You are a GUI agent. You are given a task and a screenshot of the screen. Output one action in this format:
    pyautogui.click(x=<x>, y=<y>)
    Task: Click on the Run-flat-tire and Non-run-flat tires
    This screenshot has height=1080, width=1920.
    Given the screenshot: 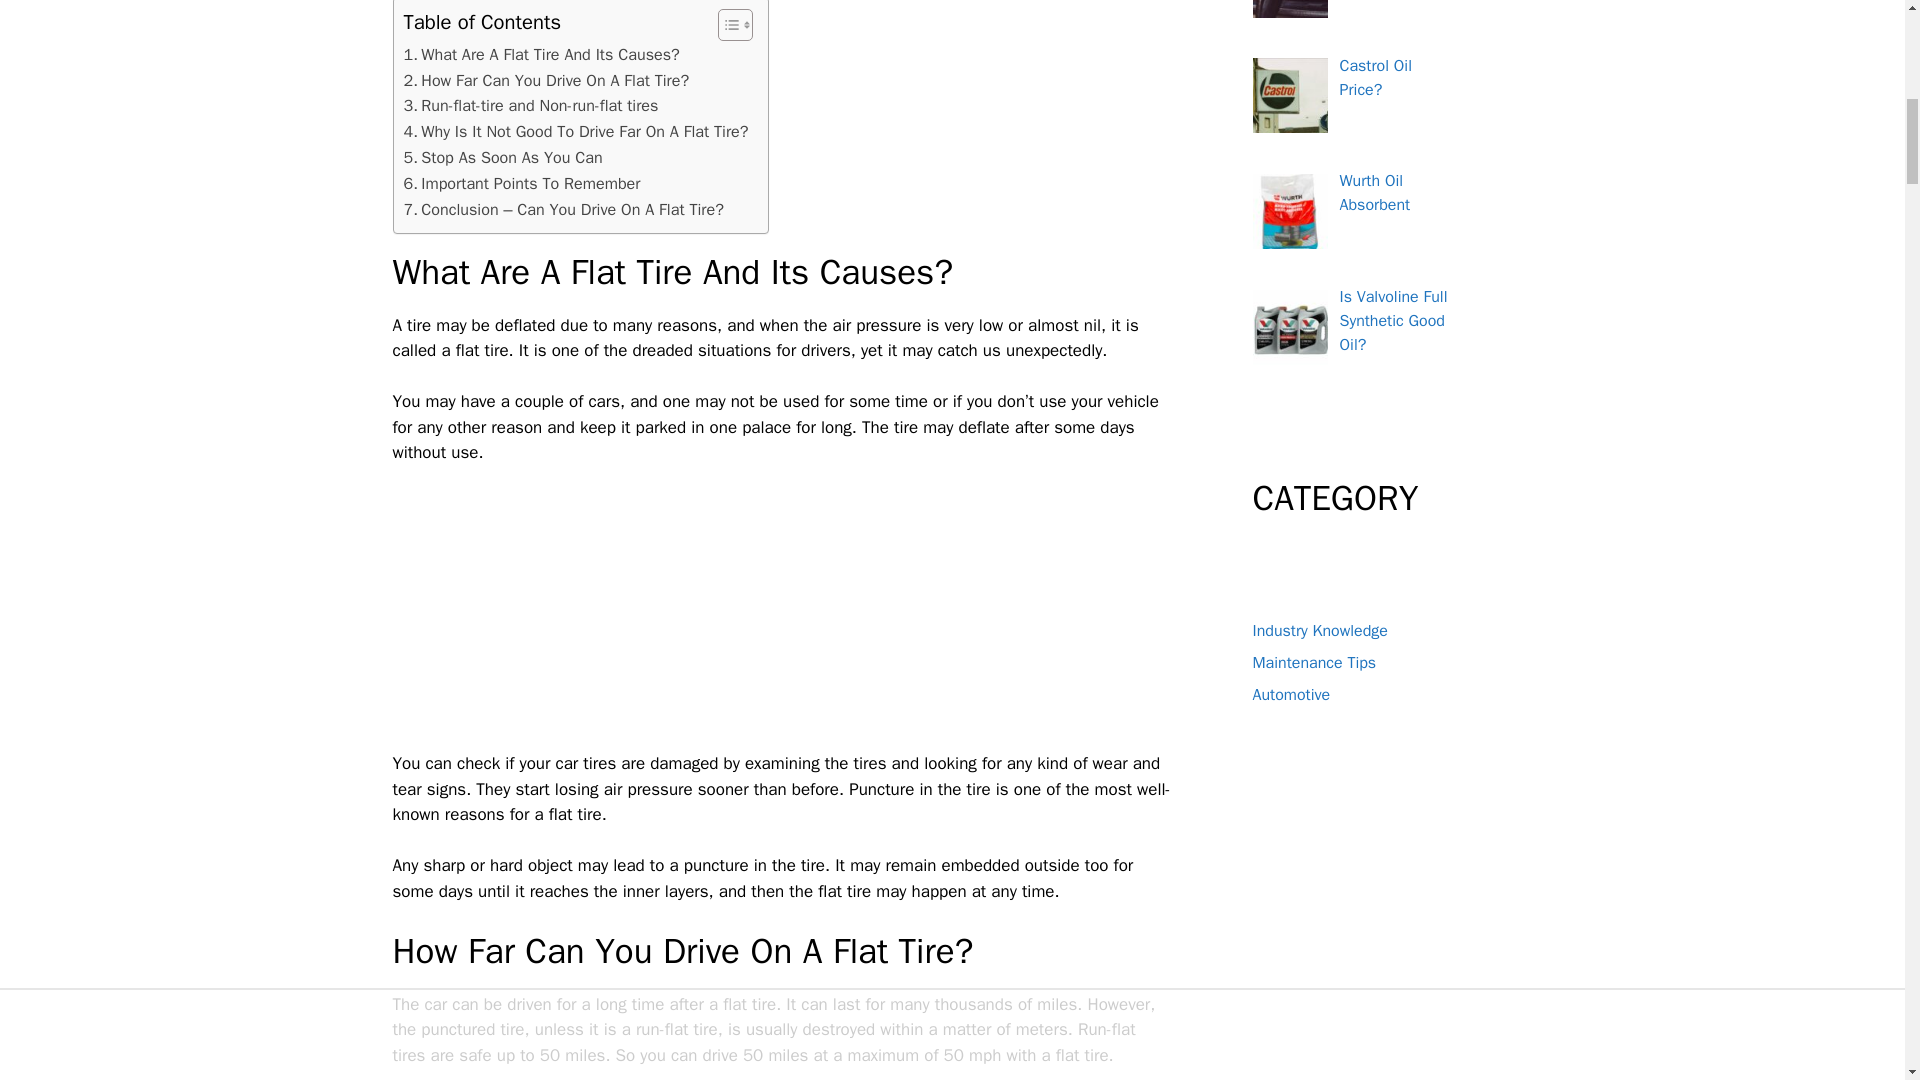 What is the action you would take?
    pyautogui.click(x=530, y=105)
    